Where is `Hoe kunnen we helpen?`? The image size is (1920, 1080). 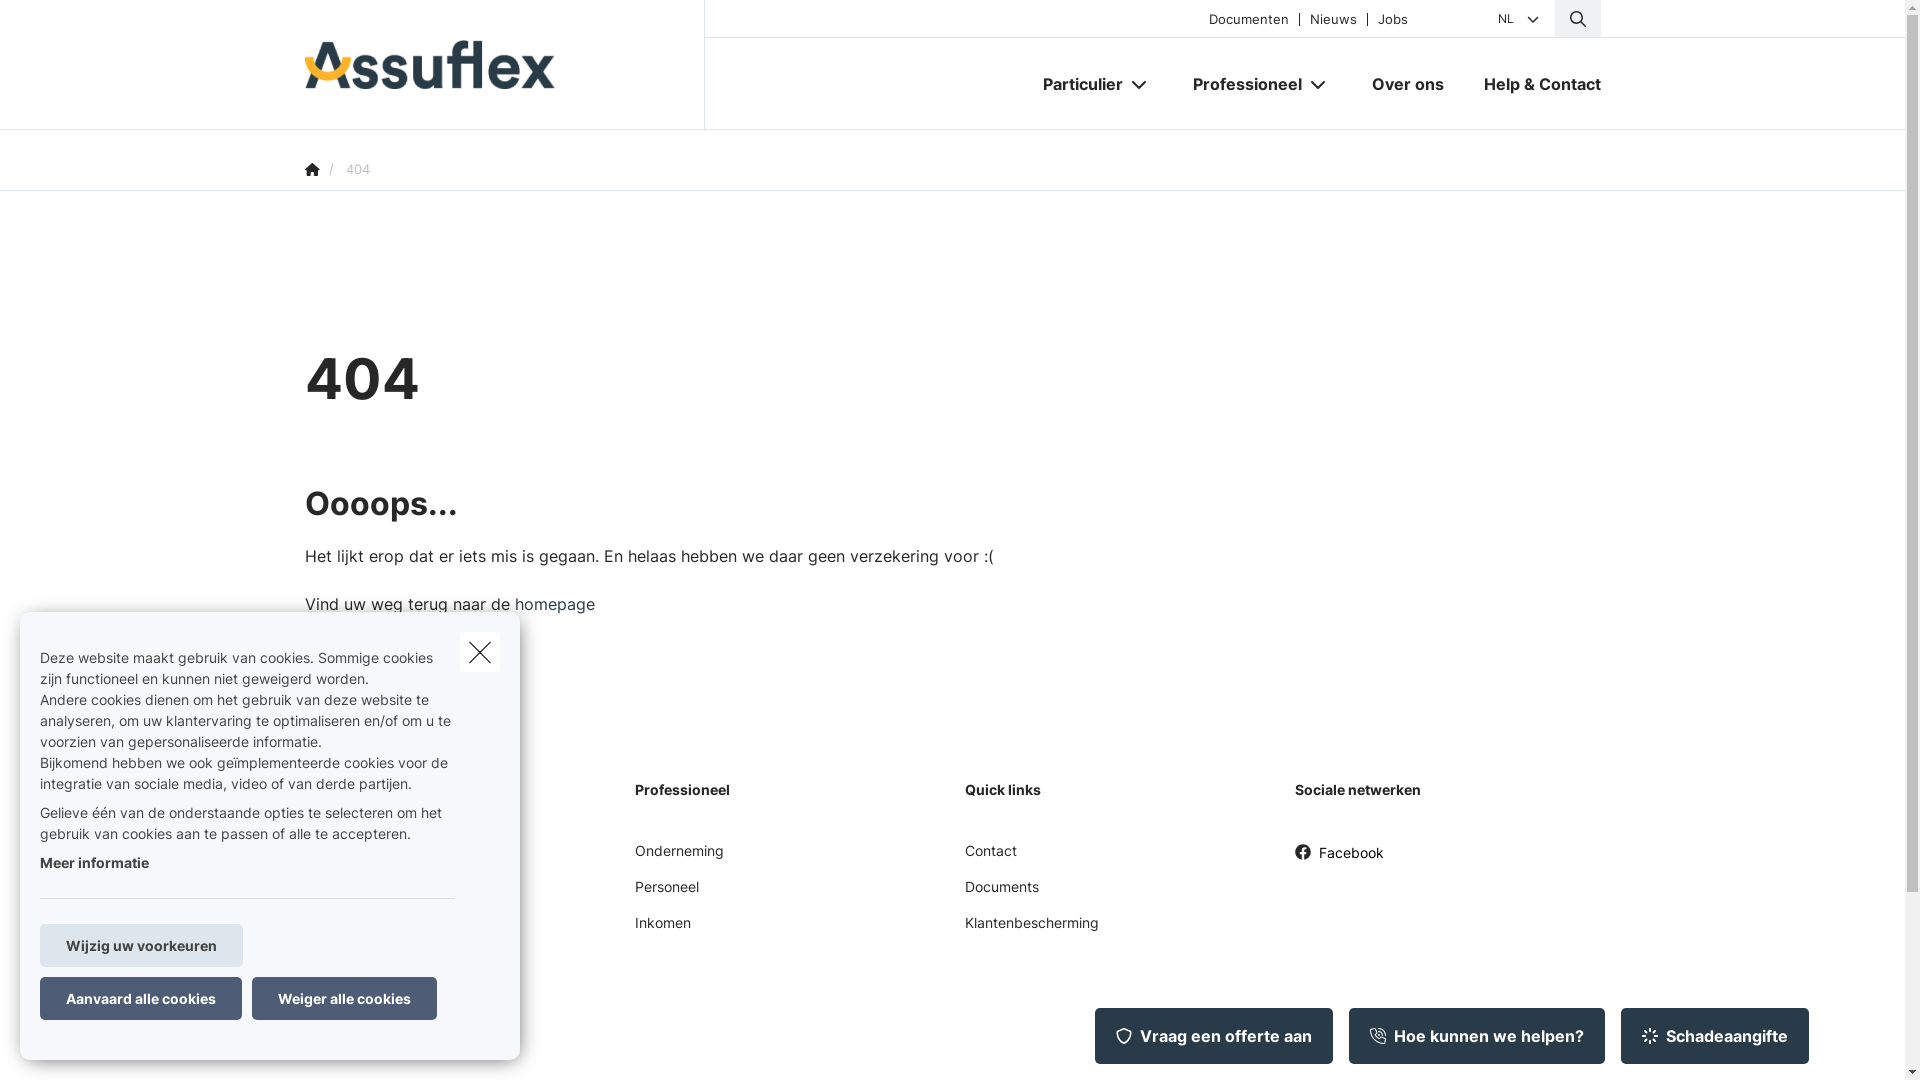 Hoe kunnen we helpen? is located at coordinates (1477, 1036).